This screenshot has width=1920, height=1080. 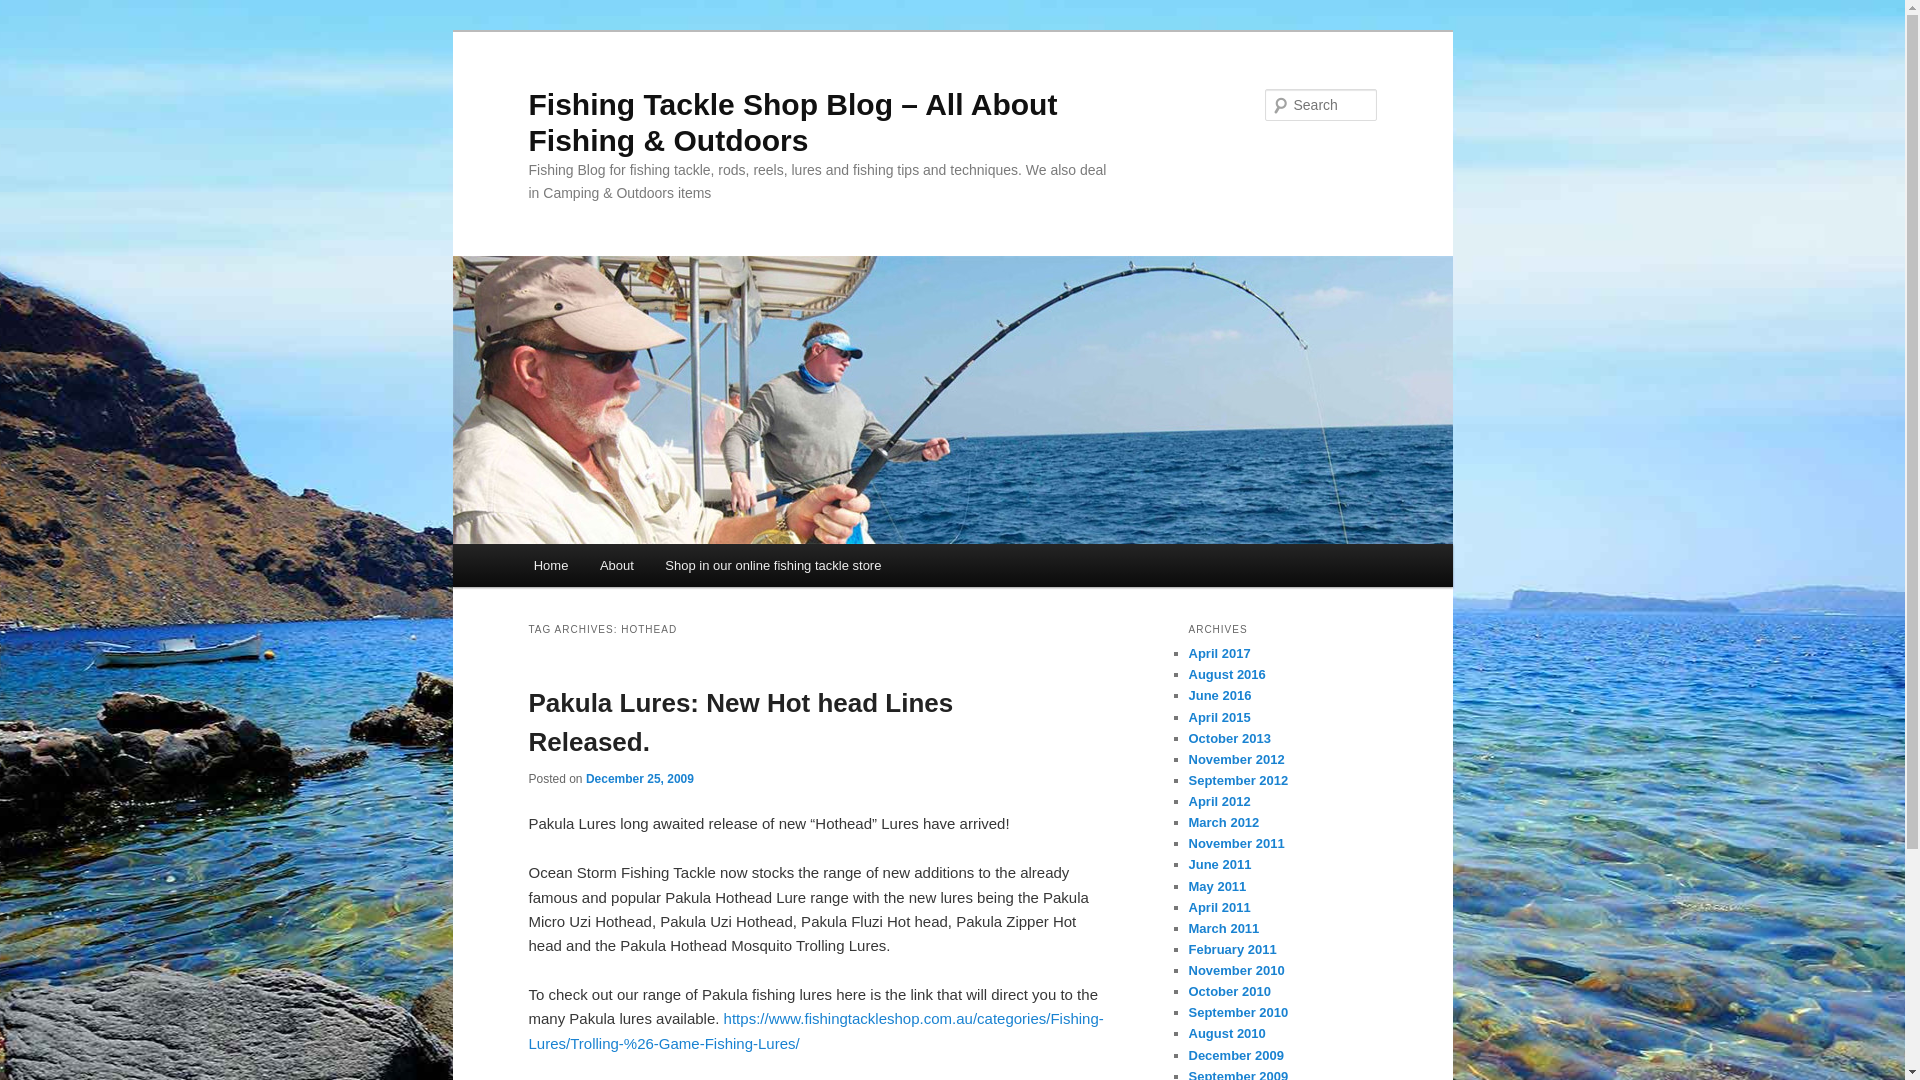 I want to click on April 2011, so click(x=1219, y=908).